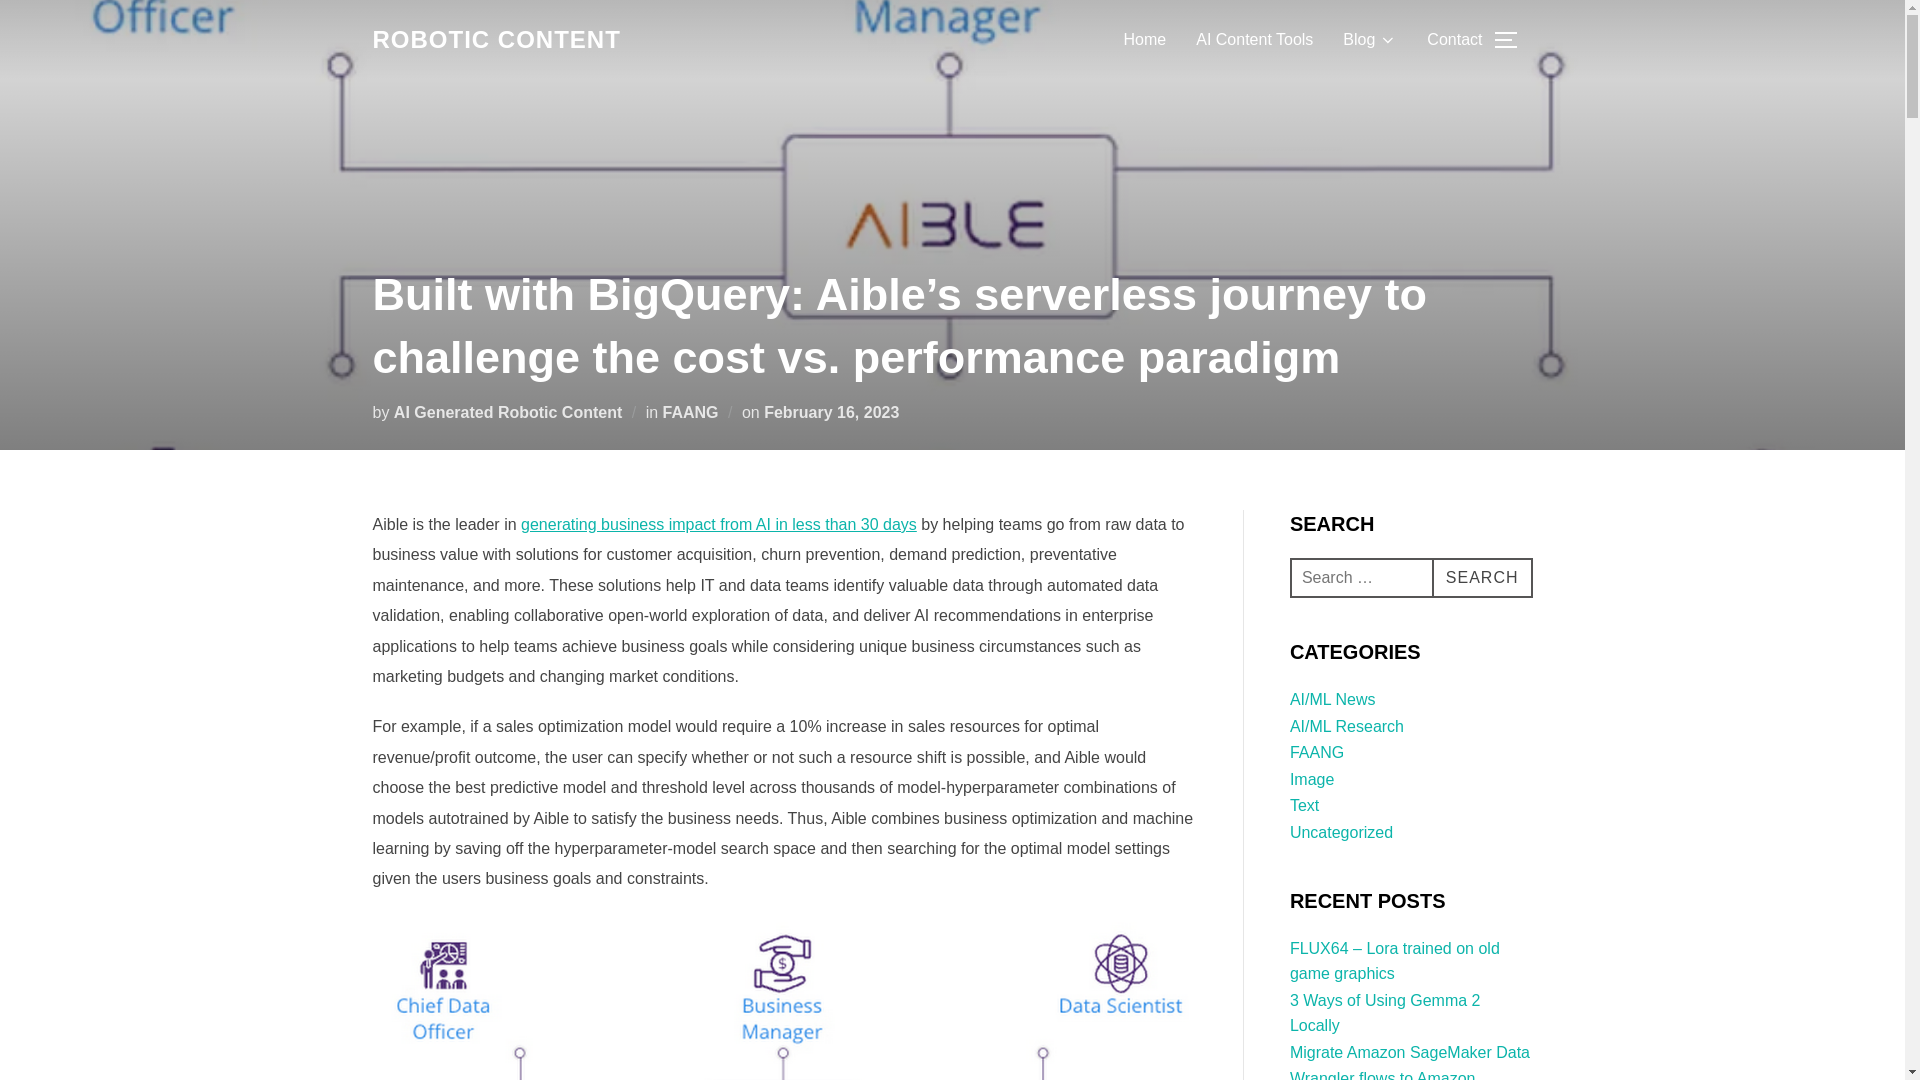 The height and width of the screenshot is (1080, 1920). I want to click on AI Content Tools, so click(1254, 40).